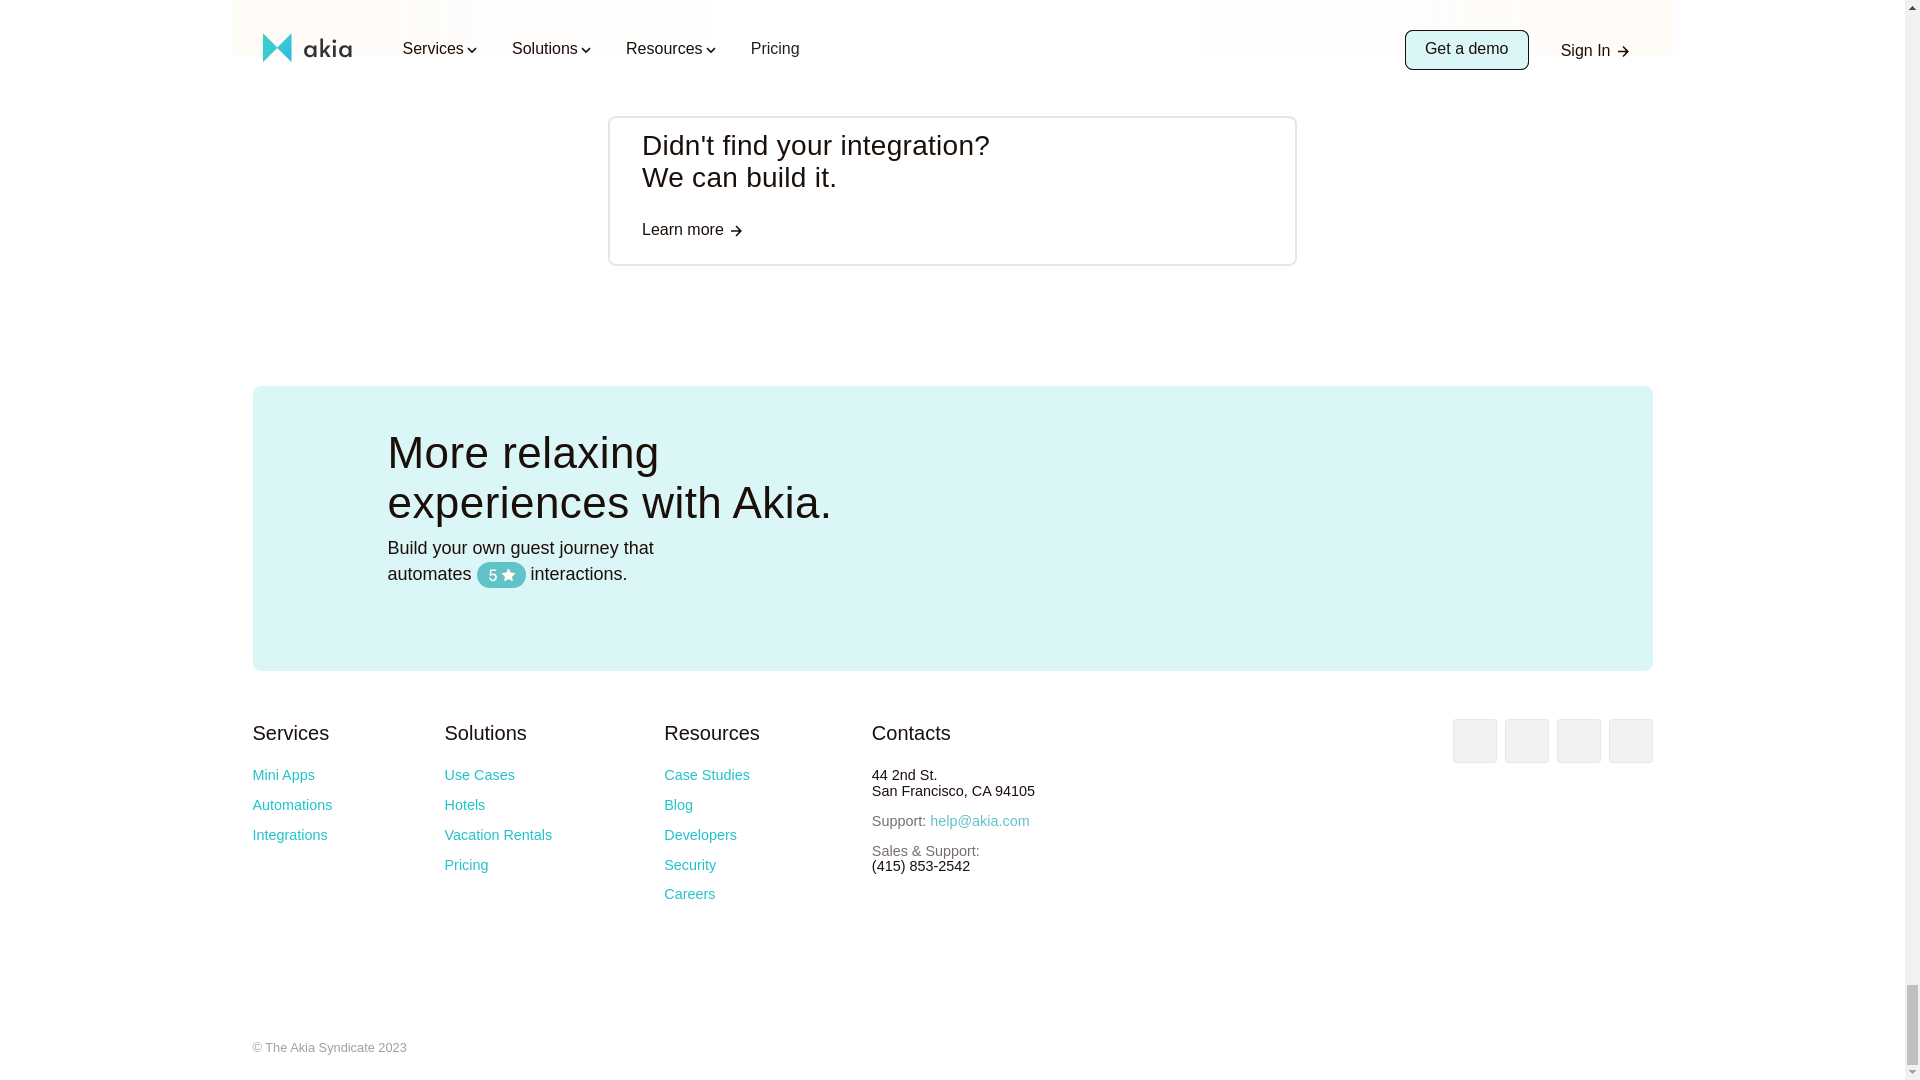 This screenshot has width=1920, height=1080. What do you see at coordinates (282, 774) in the screenshot?
I see `Mini Apps` at bounding box center [282, 774].